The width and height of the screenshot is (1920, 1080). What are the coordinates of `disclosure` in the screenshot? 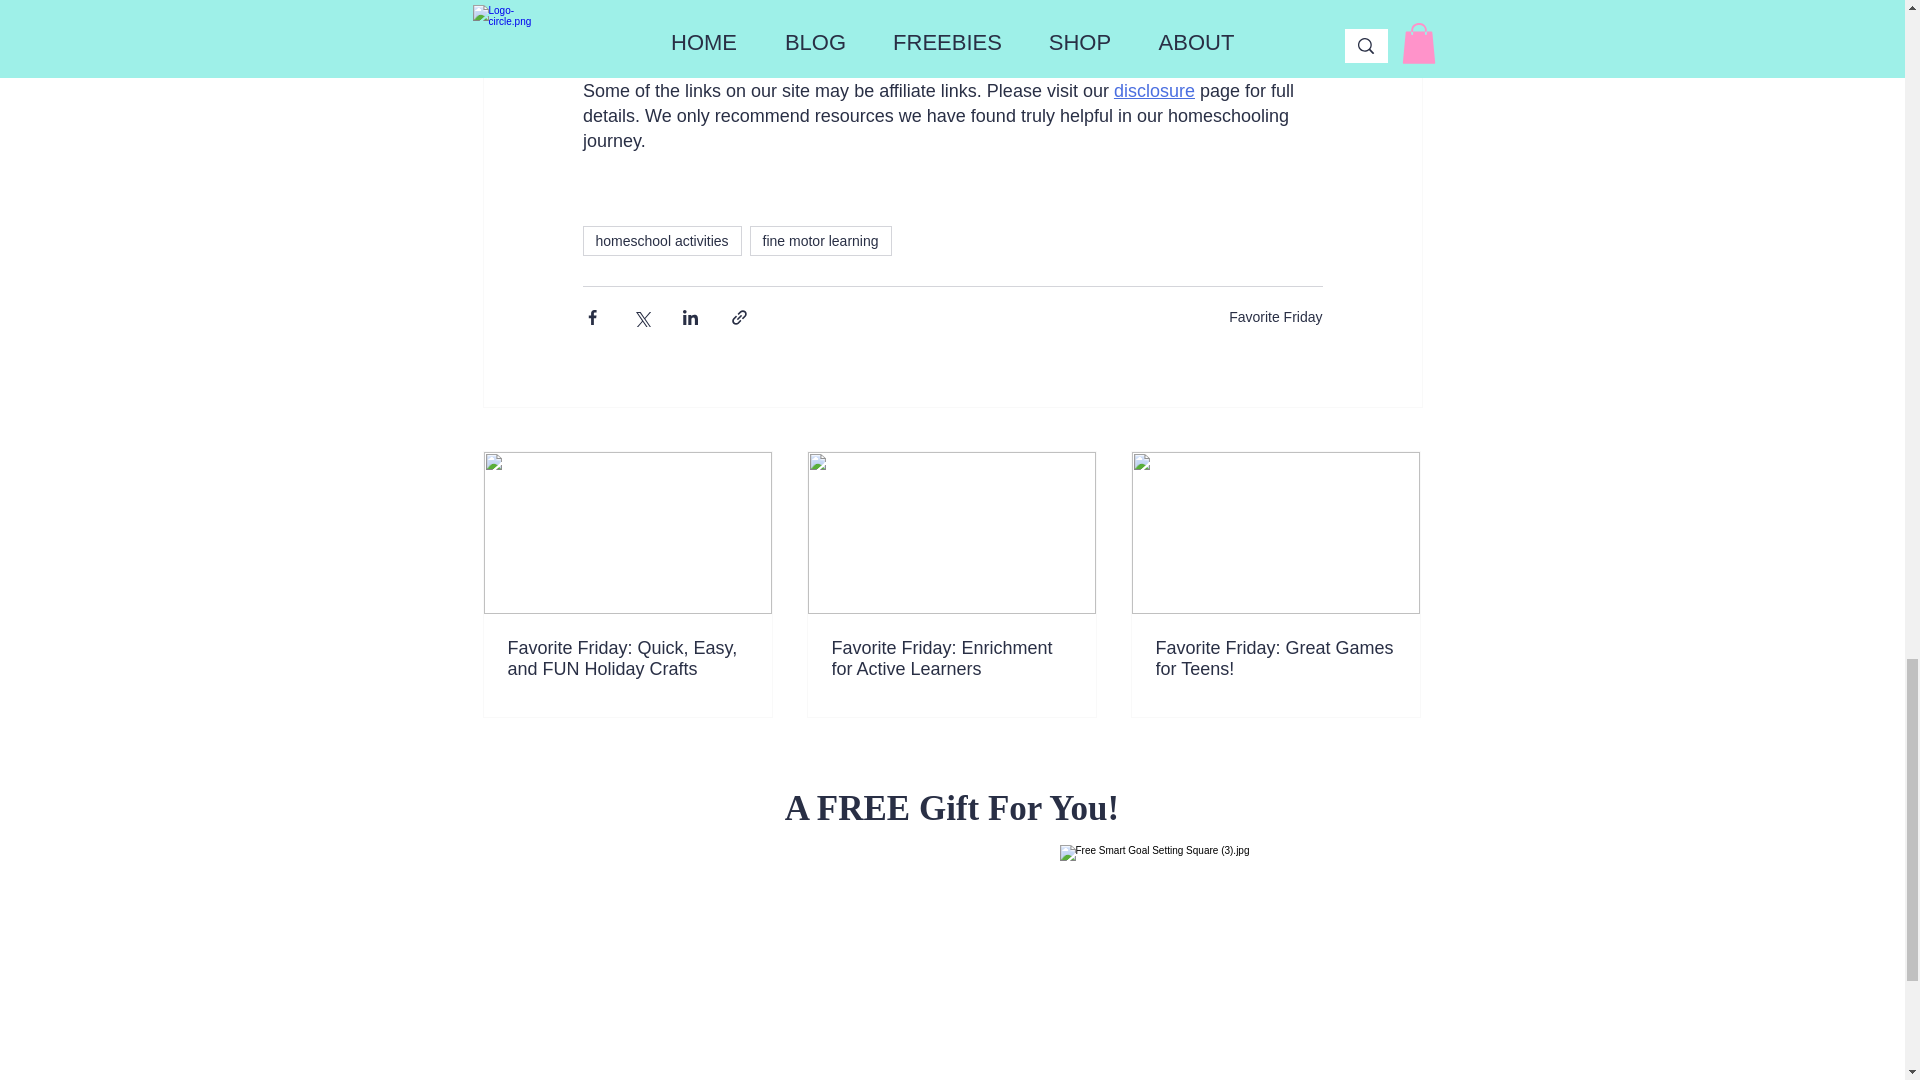 It's located at (1154, 91).